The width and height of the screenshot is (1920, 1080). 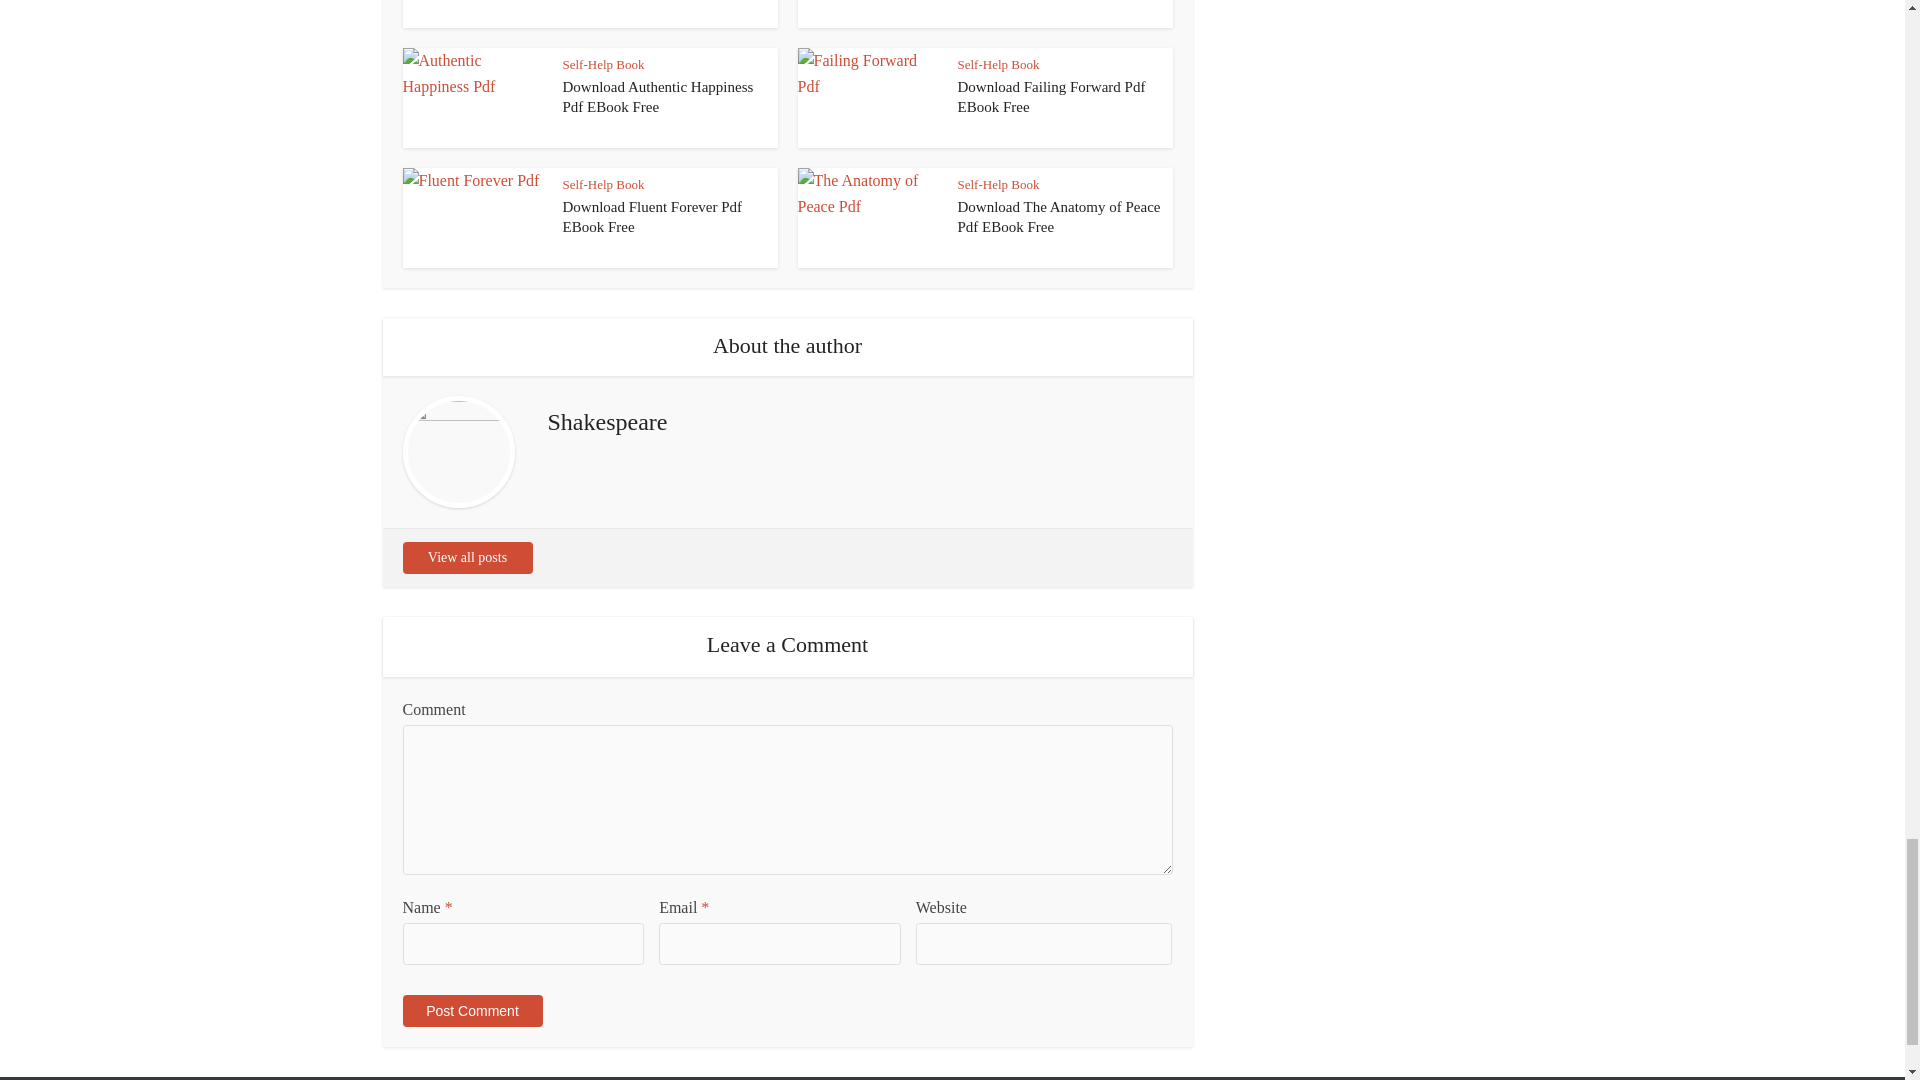 I want to click on Download The Anatomy of Peace Pdf EBook Free, so click(x=1060, y=216).